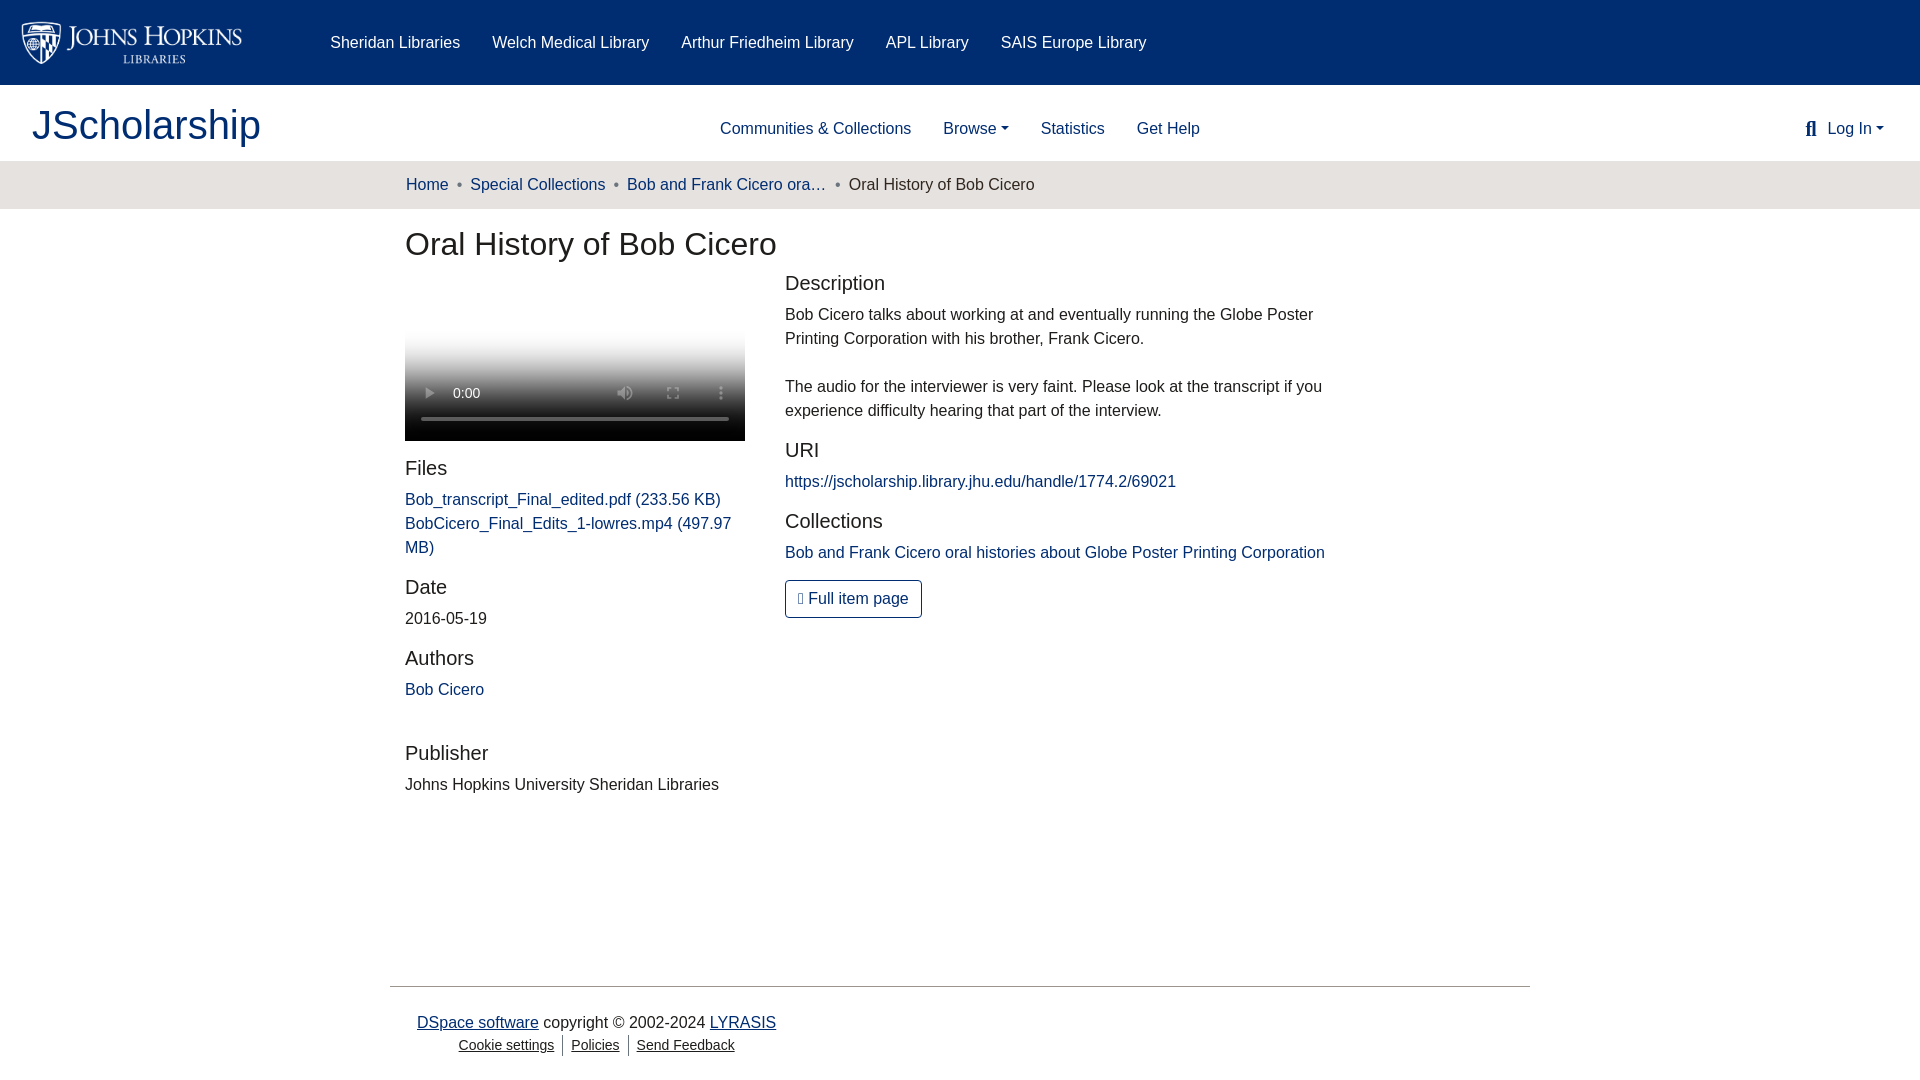 The height and width of the screenshot is (1080, 1920). Describe the element at coordinates (853, 598) in the screenshot. I see `Full item page` at that location.